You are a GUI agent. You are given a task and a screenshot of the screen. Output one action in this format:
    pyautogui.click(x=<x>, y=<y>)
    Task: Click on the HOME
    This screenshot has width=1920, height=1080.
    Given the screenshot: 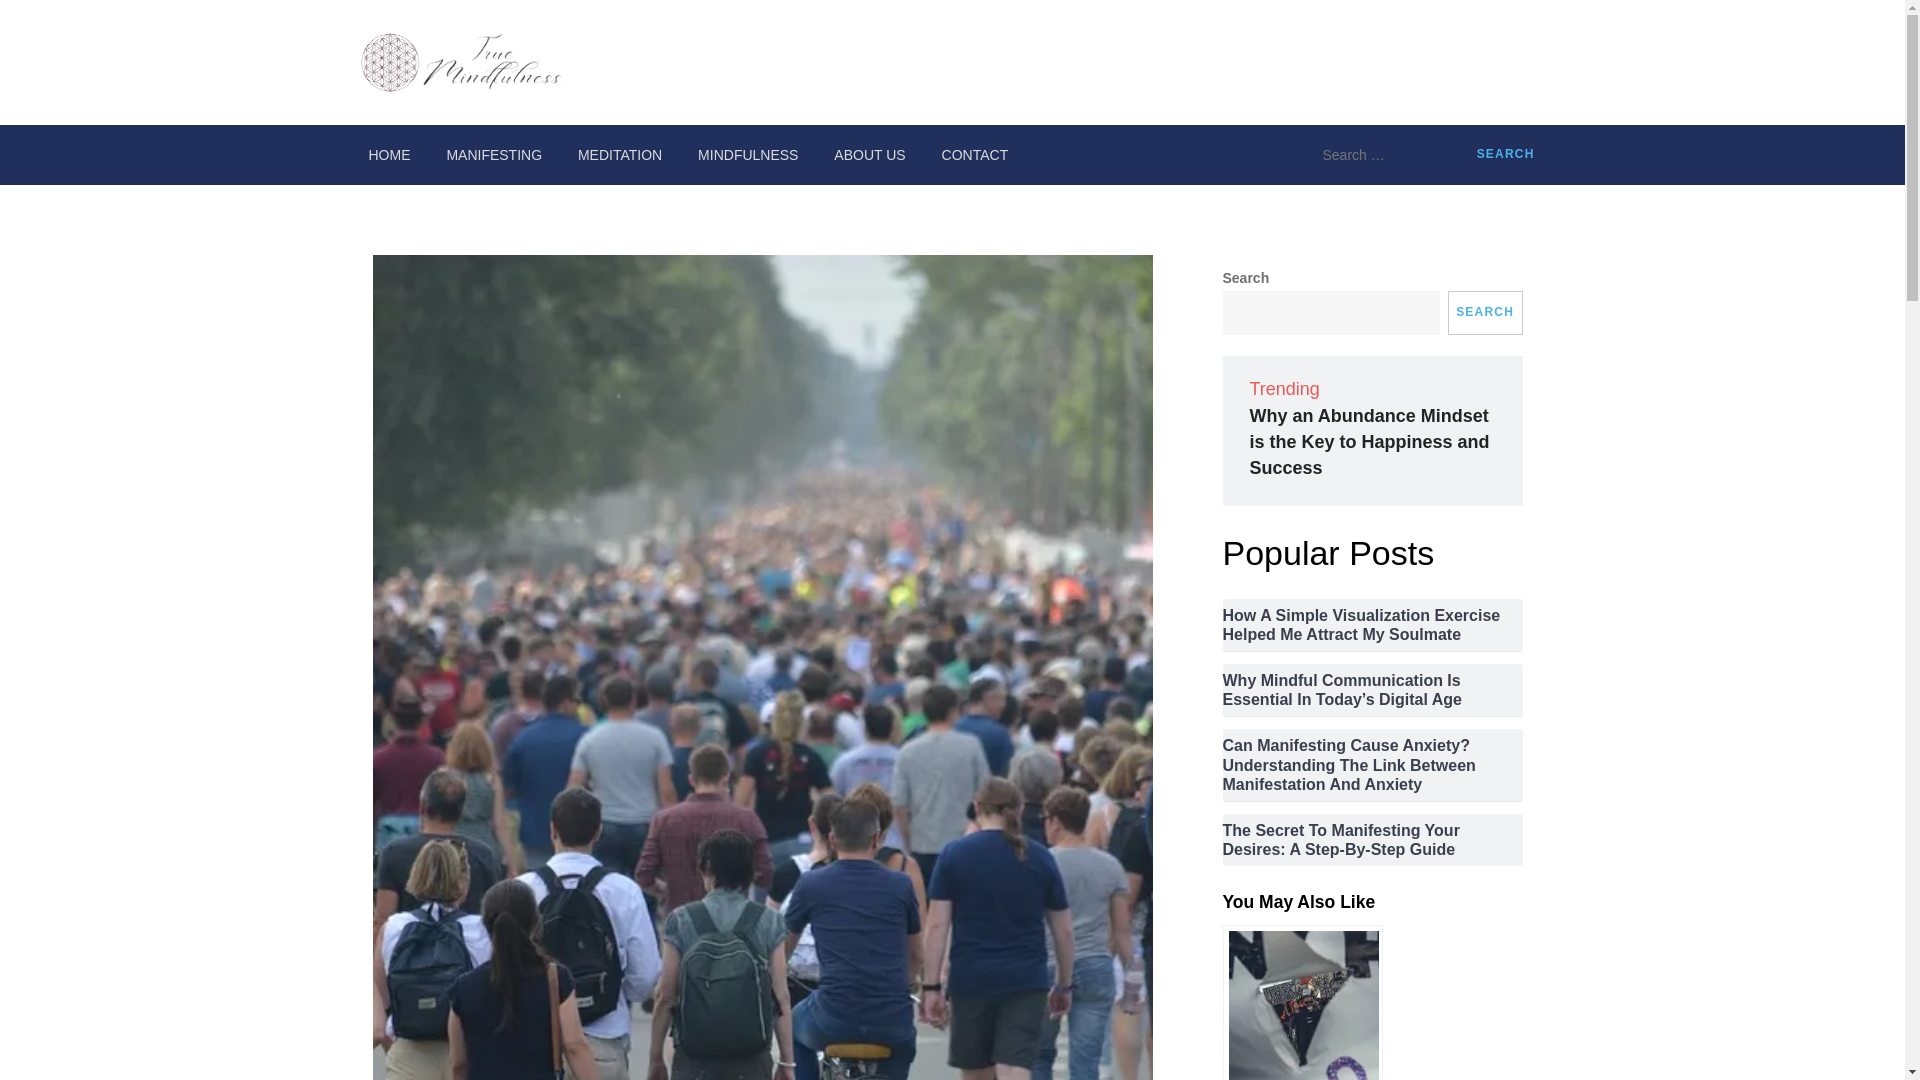 What is the action you would take?
    pyautogui.click(x=388, y=154)
    